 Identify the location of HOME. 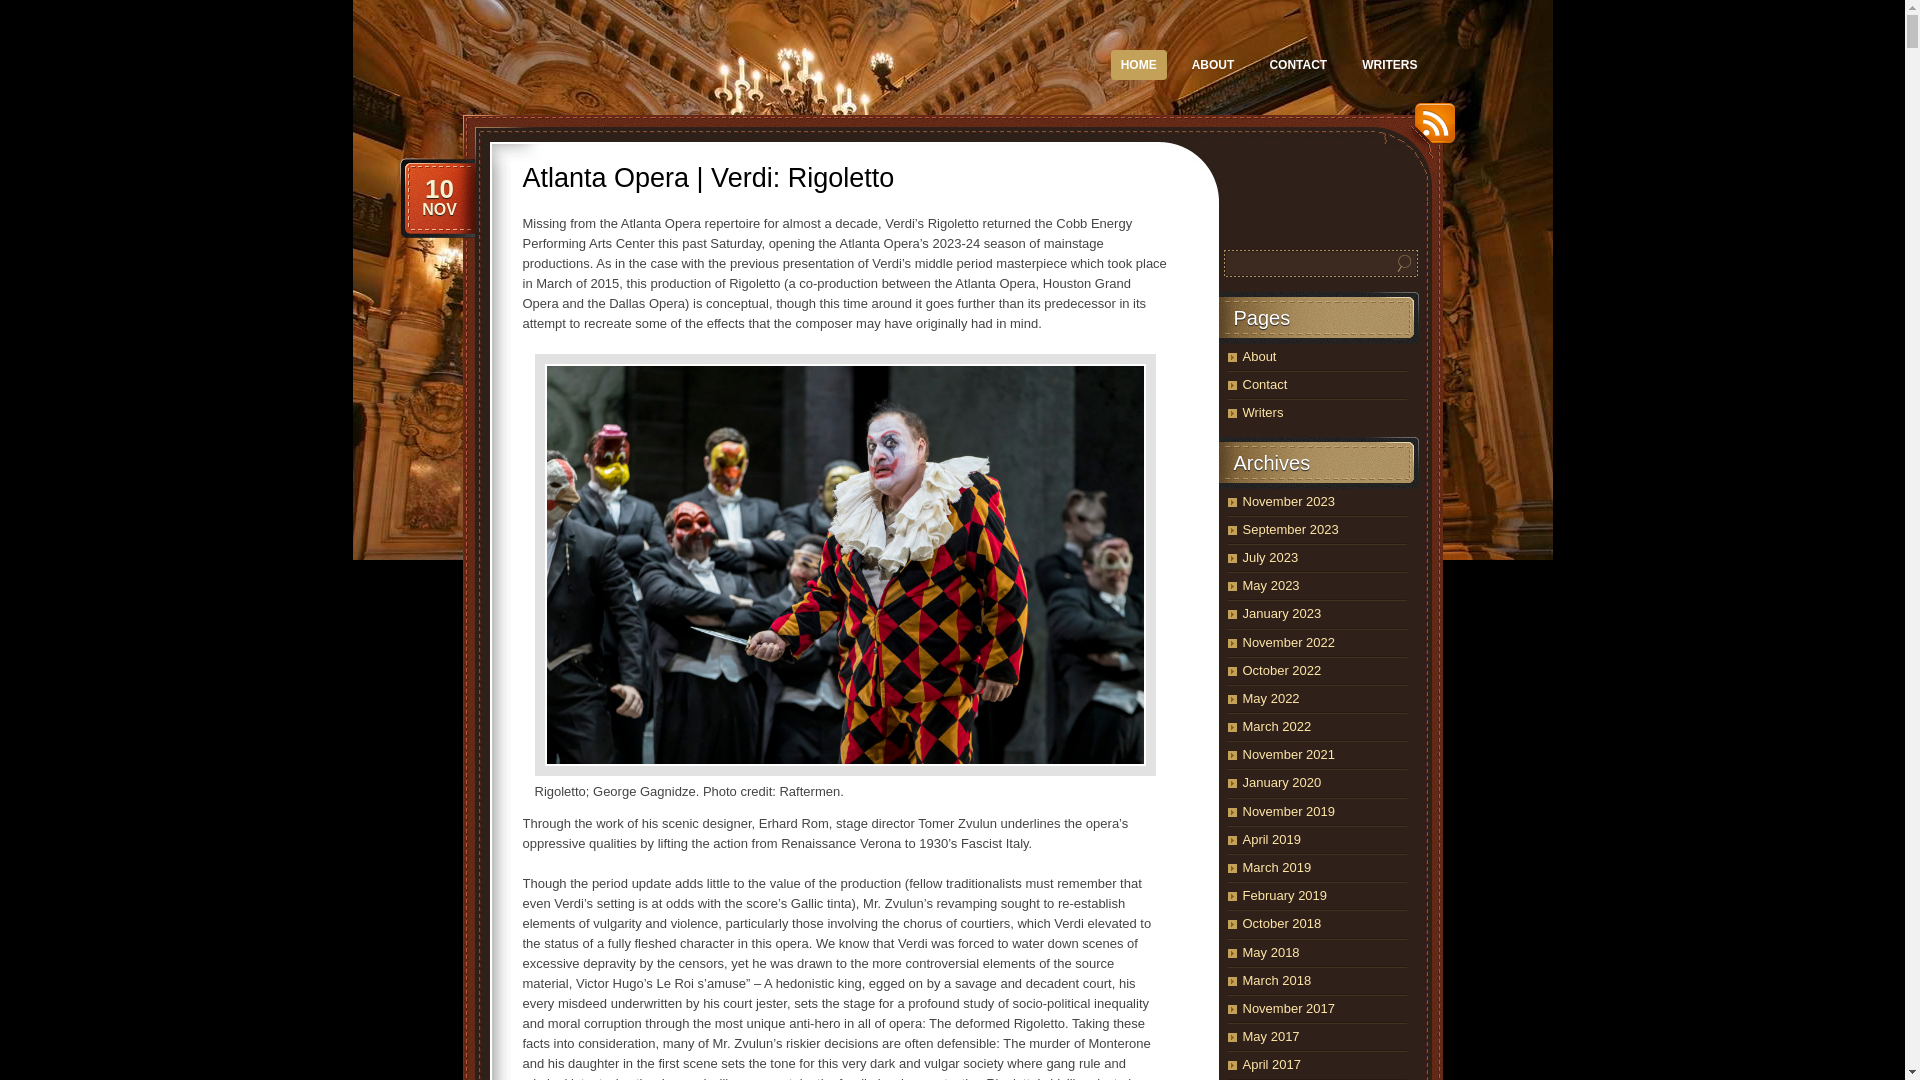
(1139, 64).